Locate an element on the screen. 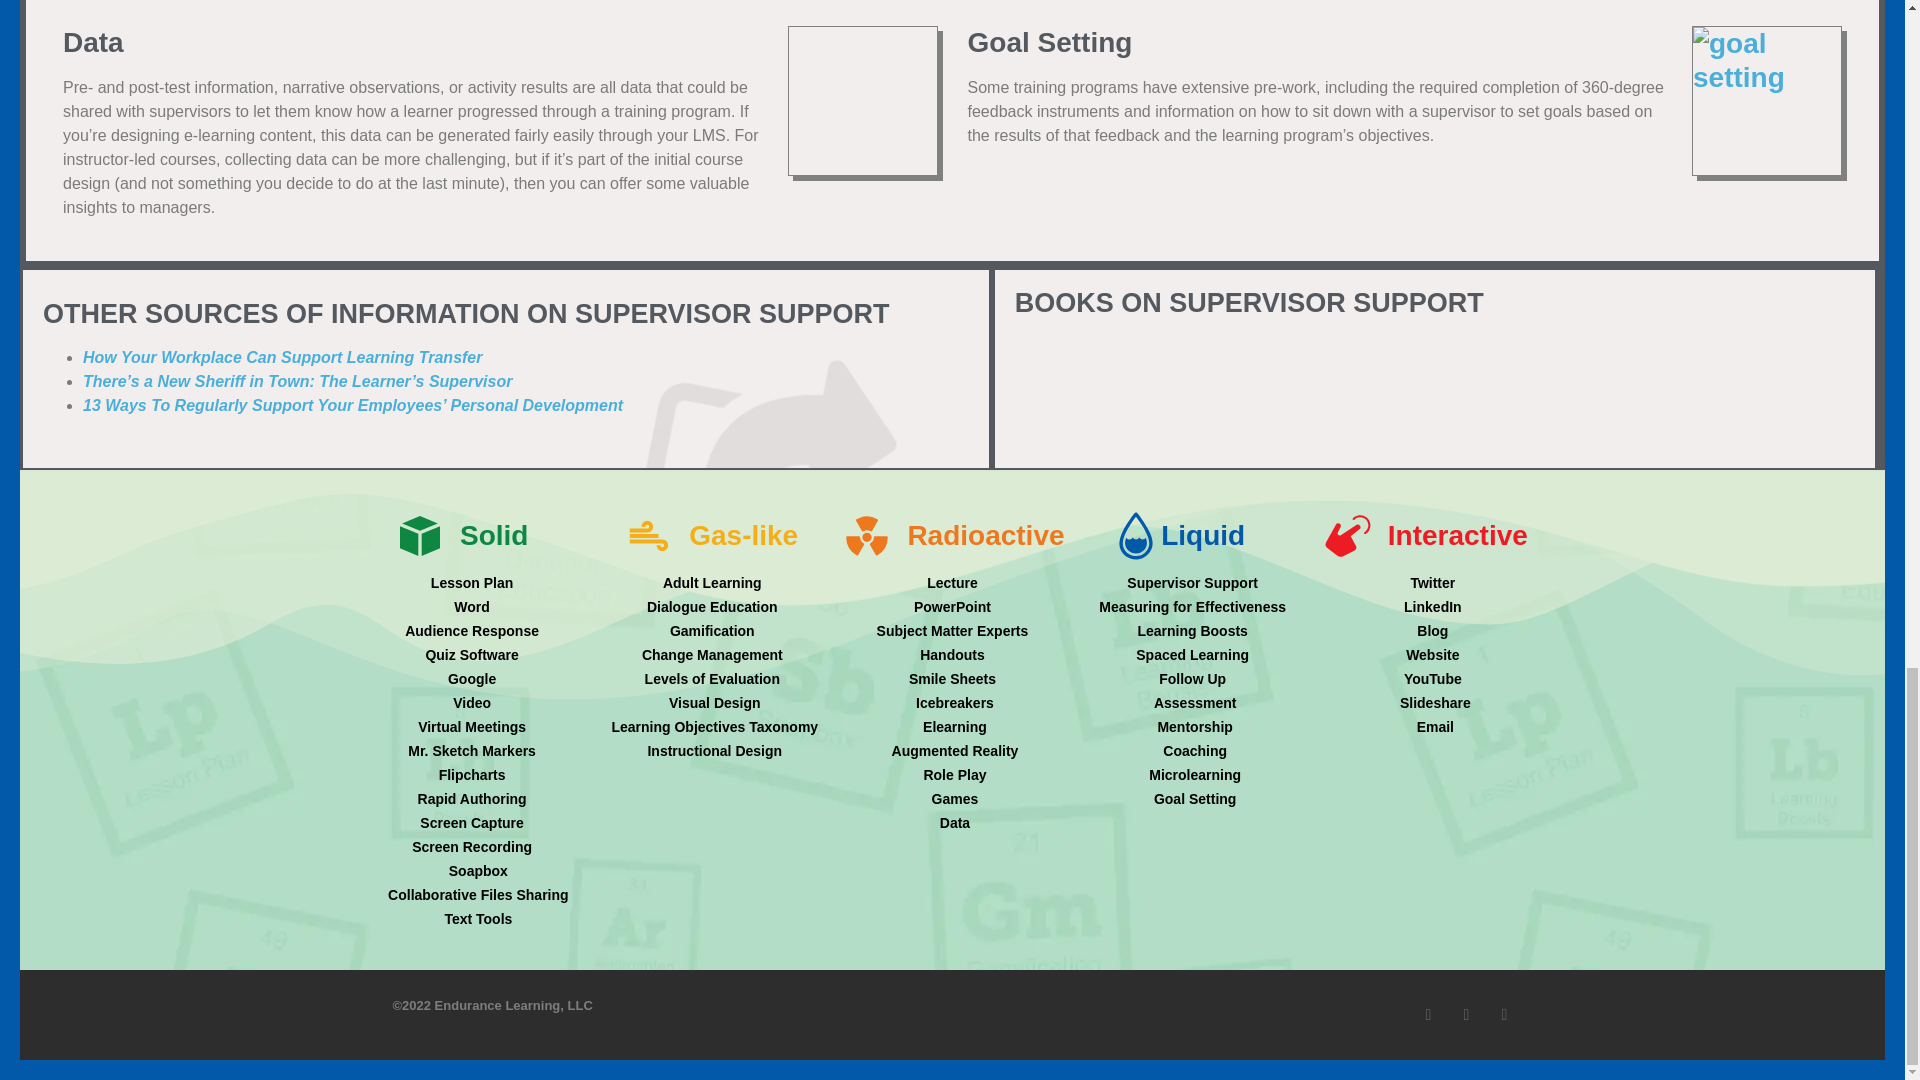 The height and width of the screenshot is (1080, 1920). Audience Response is located at coordinates (472, 631).